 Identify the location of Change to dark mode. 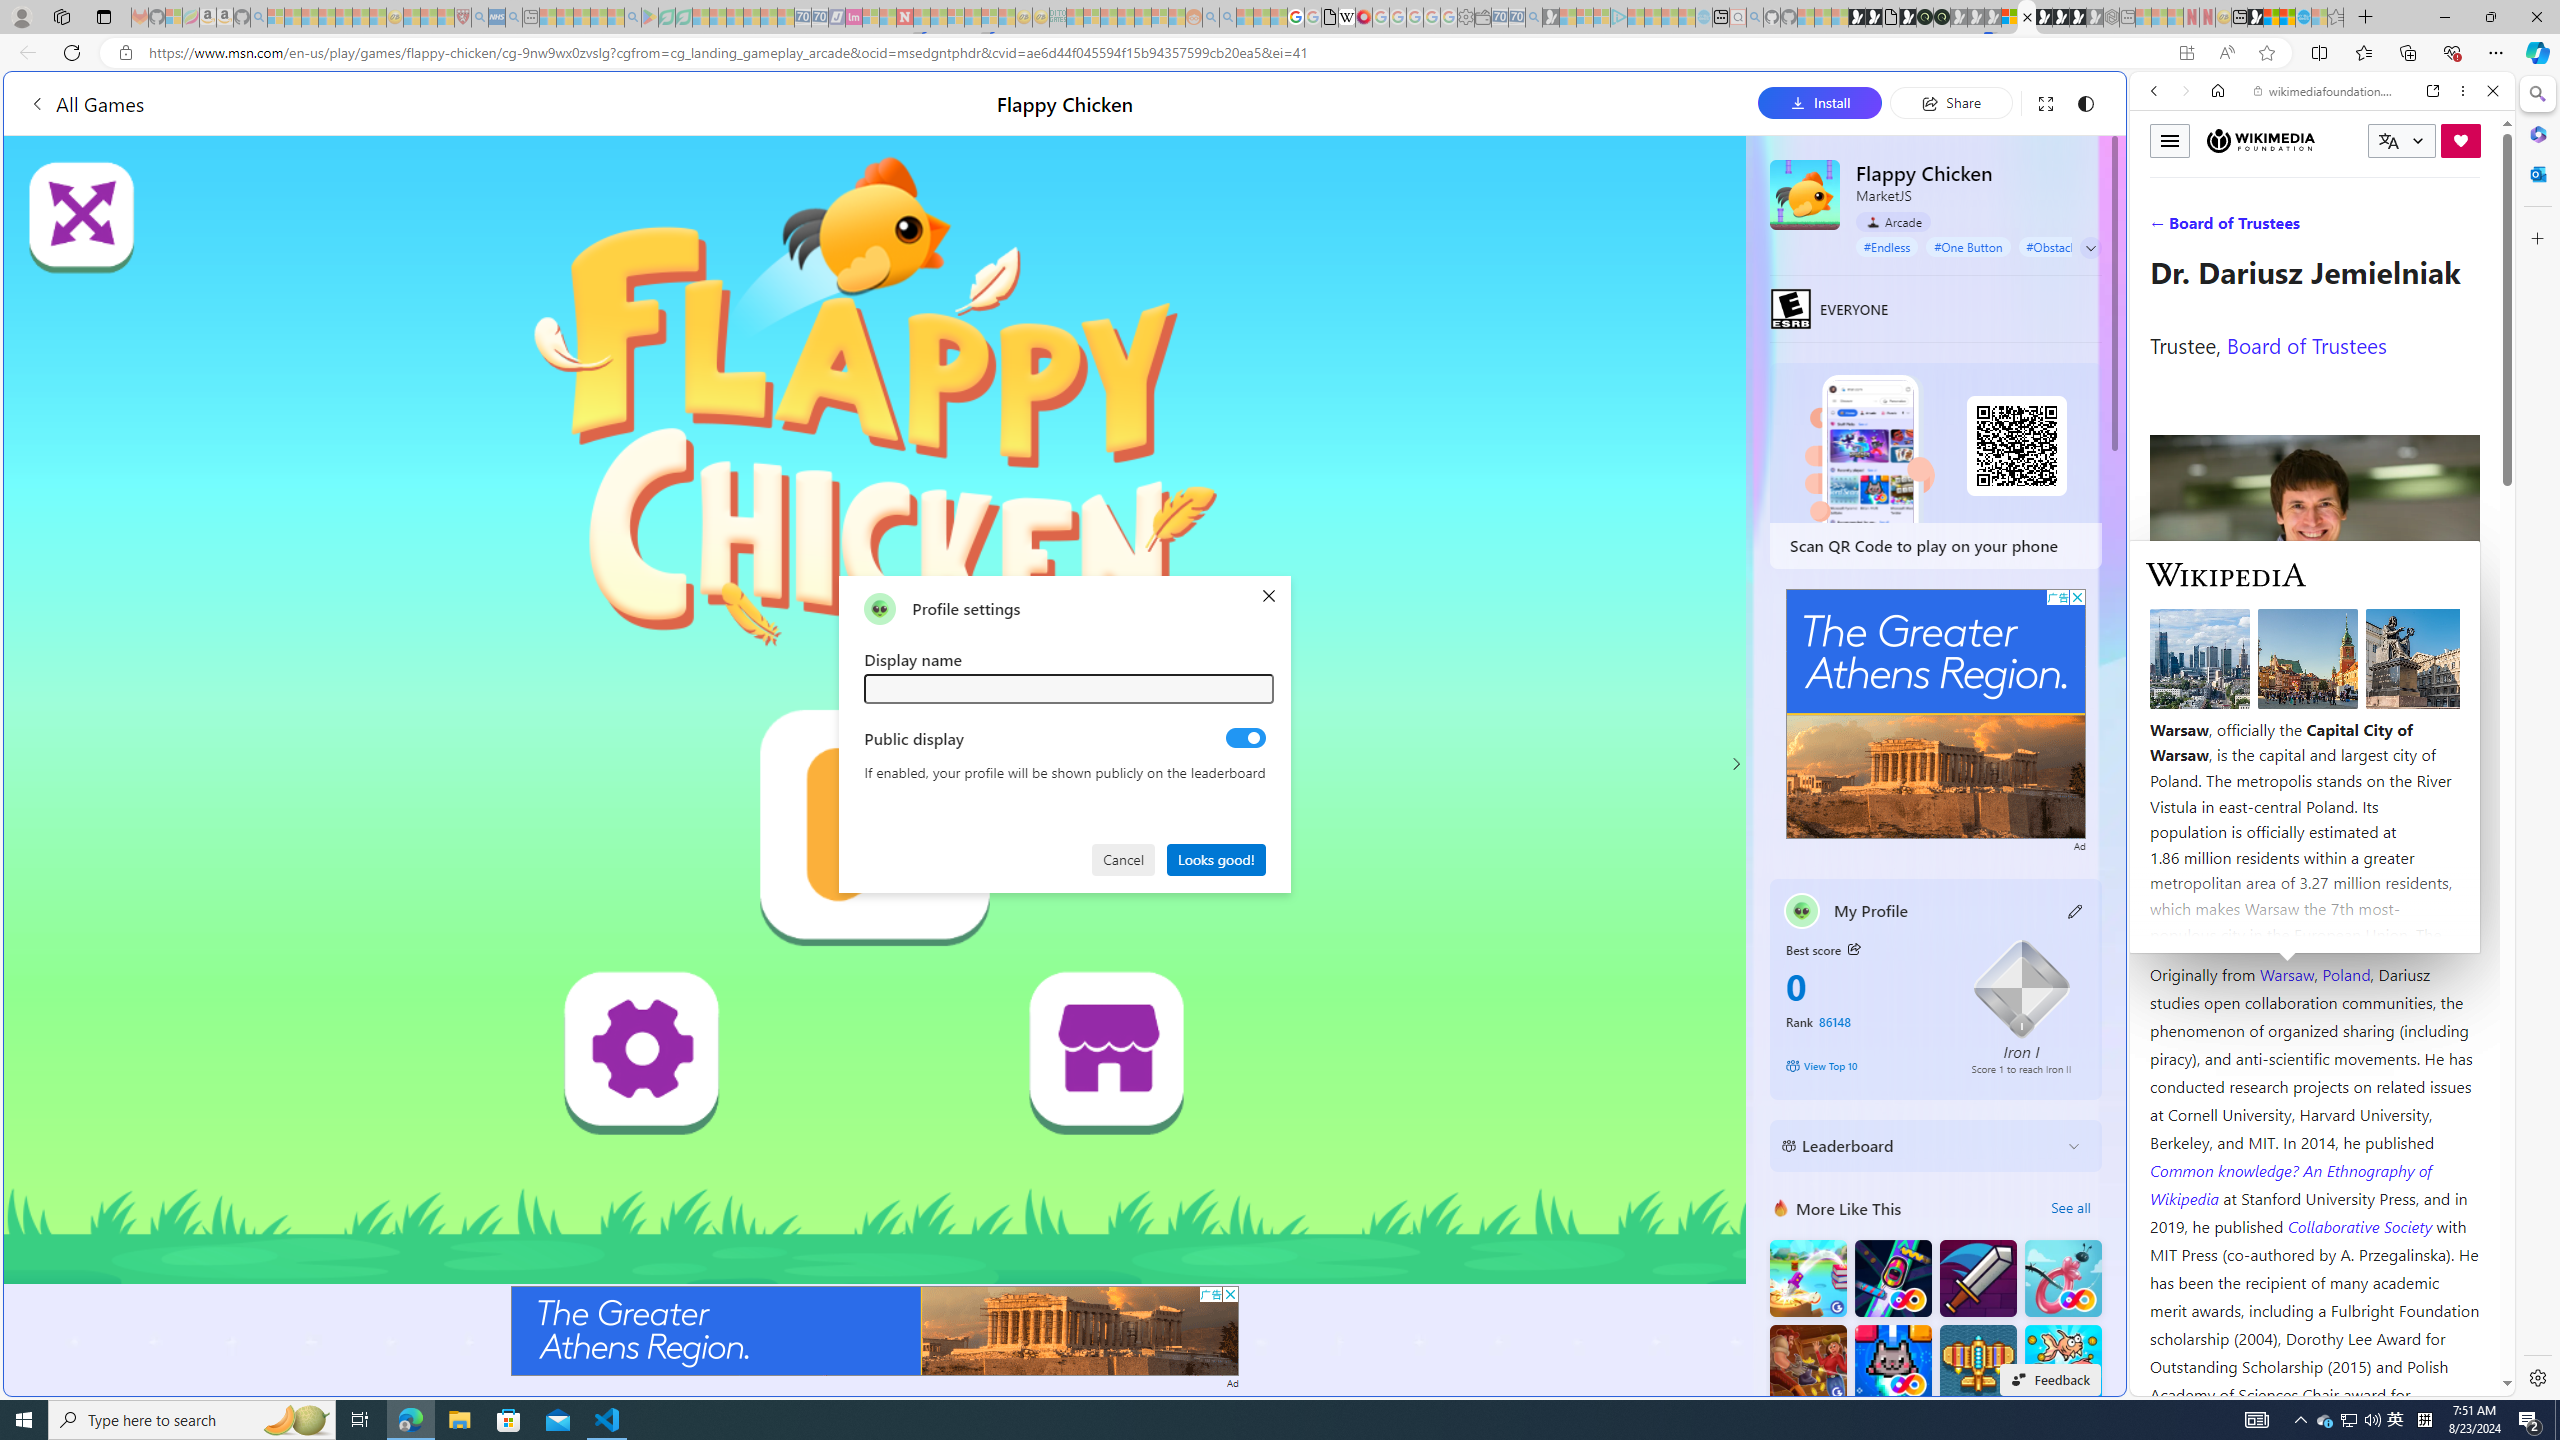
(2084, 102).